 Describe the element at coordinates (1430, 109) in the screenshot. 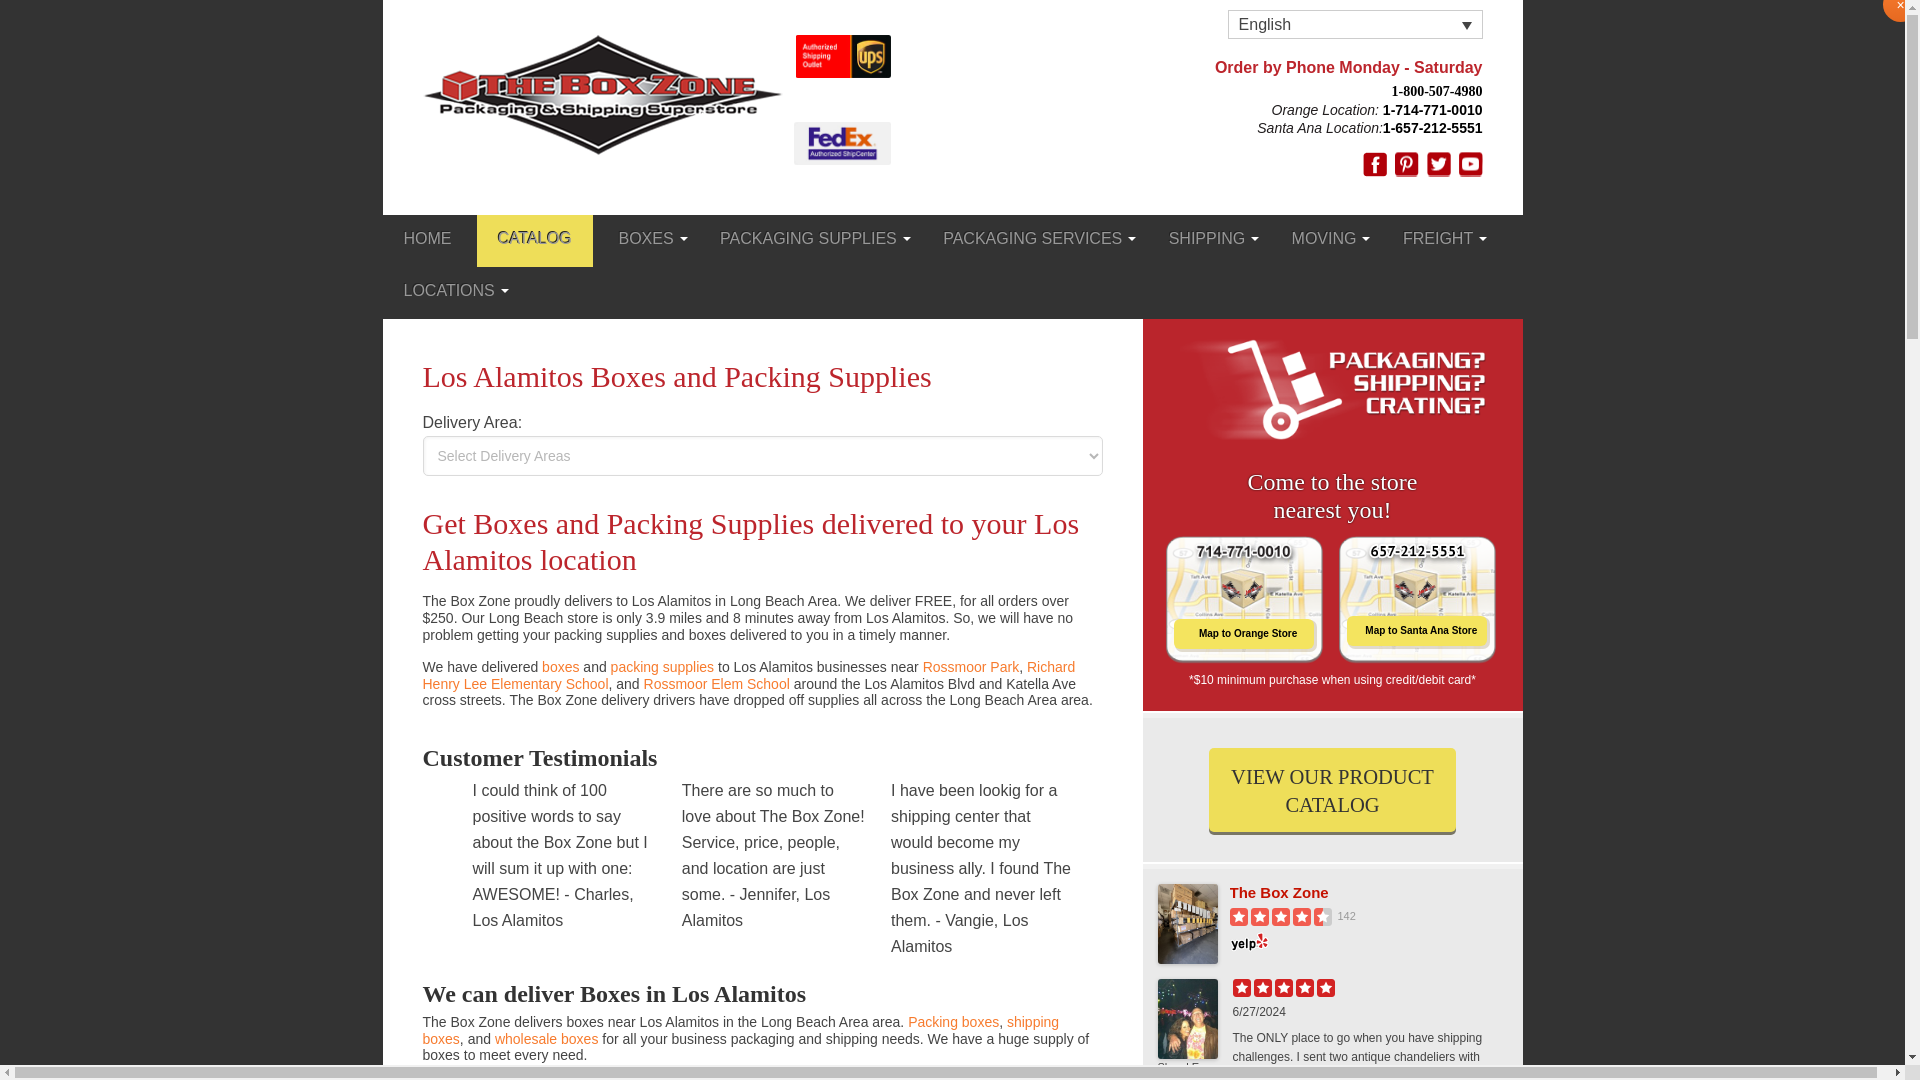

I see `1-714-771-0010` at that location.